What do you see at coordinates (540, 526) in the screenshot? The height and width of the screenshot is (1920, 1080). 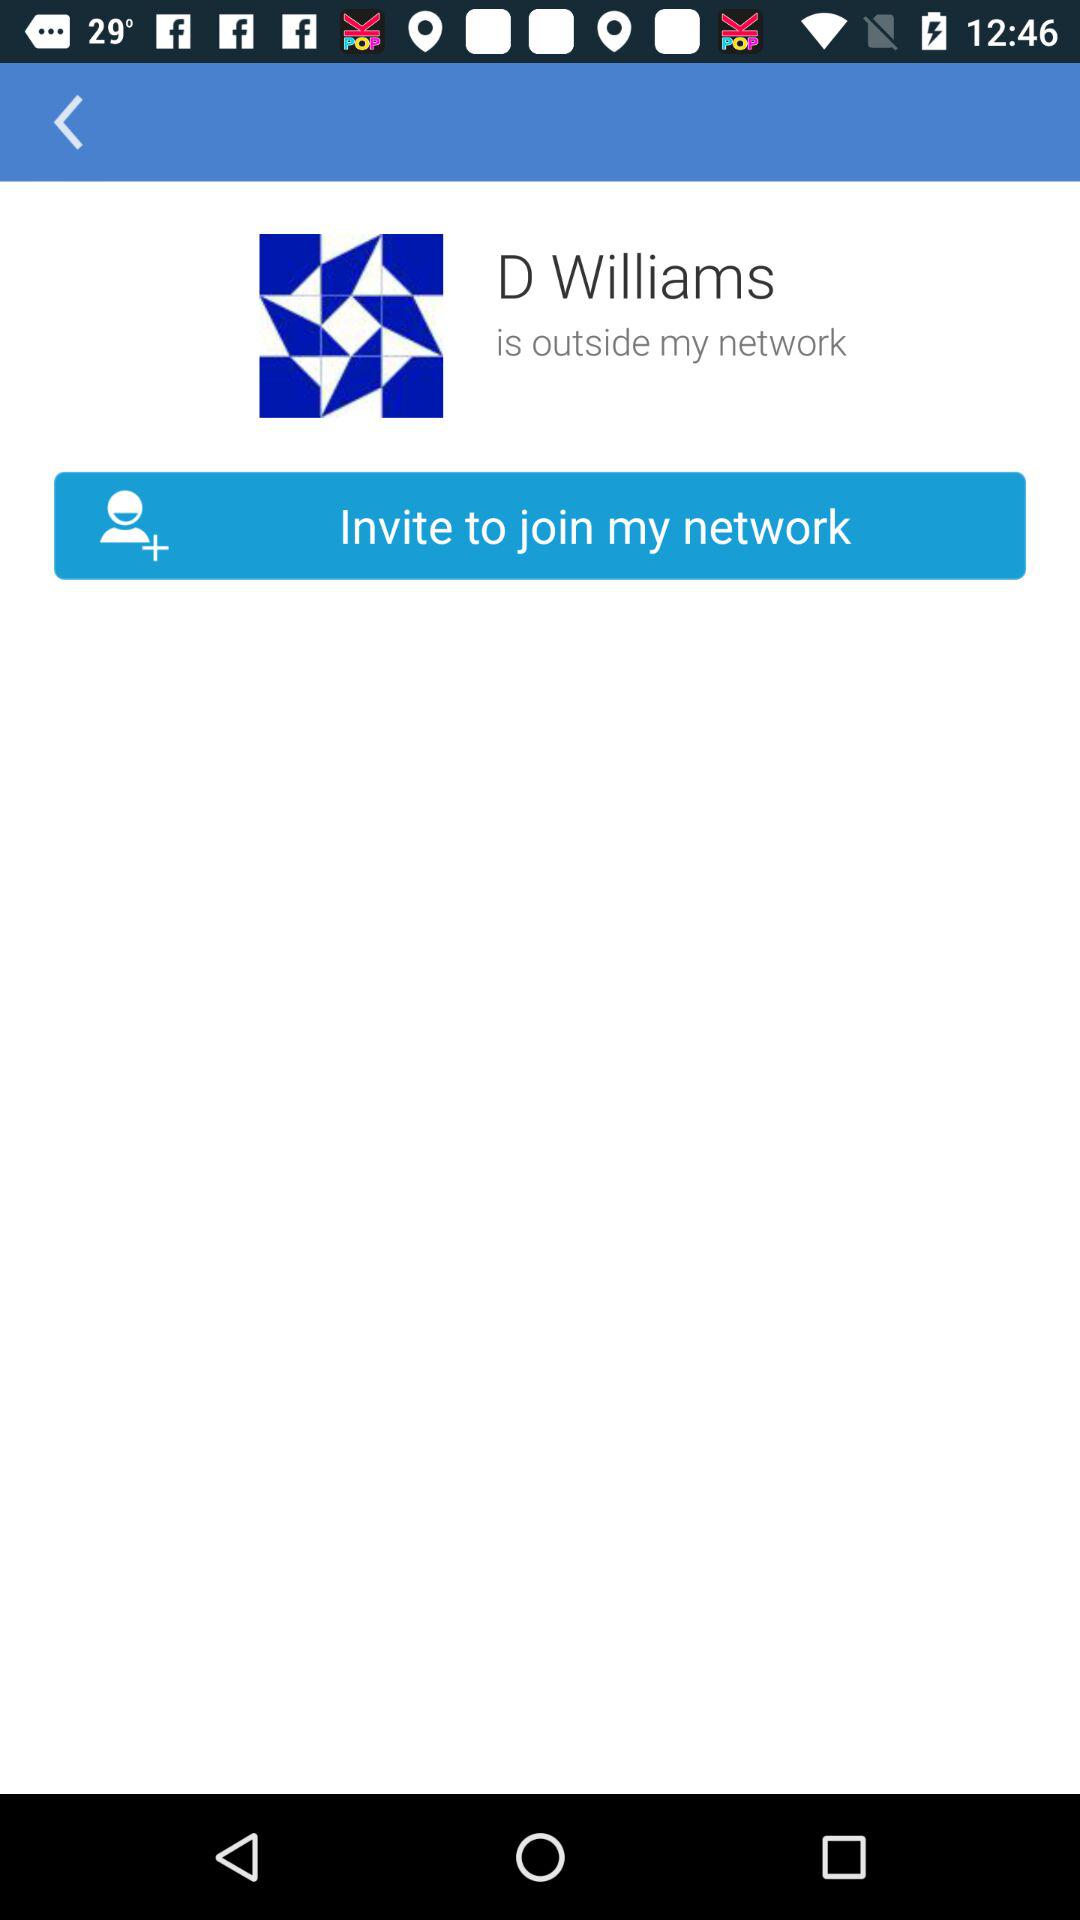 I see `scroll until the invite to join item` at bounding box center [540, 526].